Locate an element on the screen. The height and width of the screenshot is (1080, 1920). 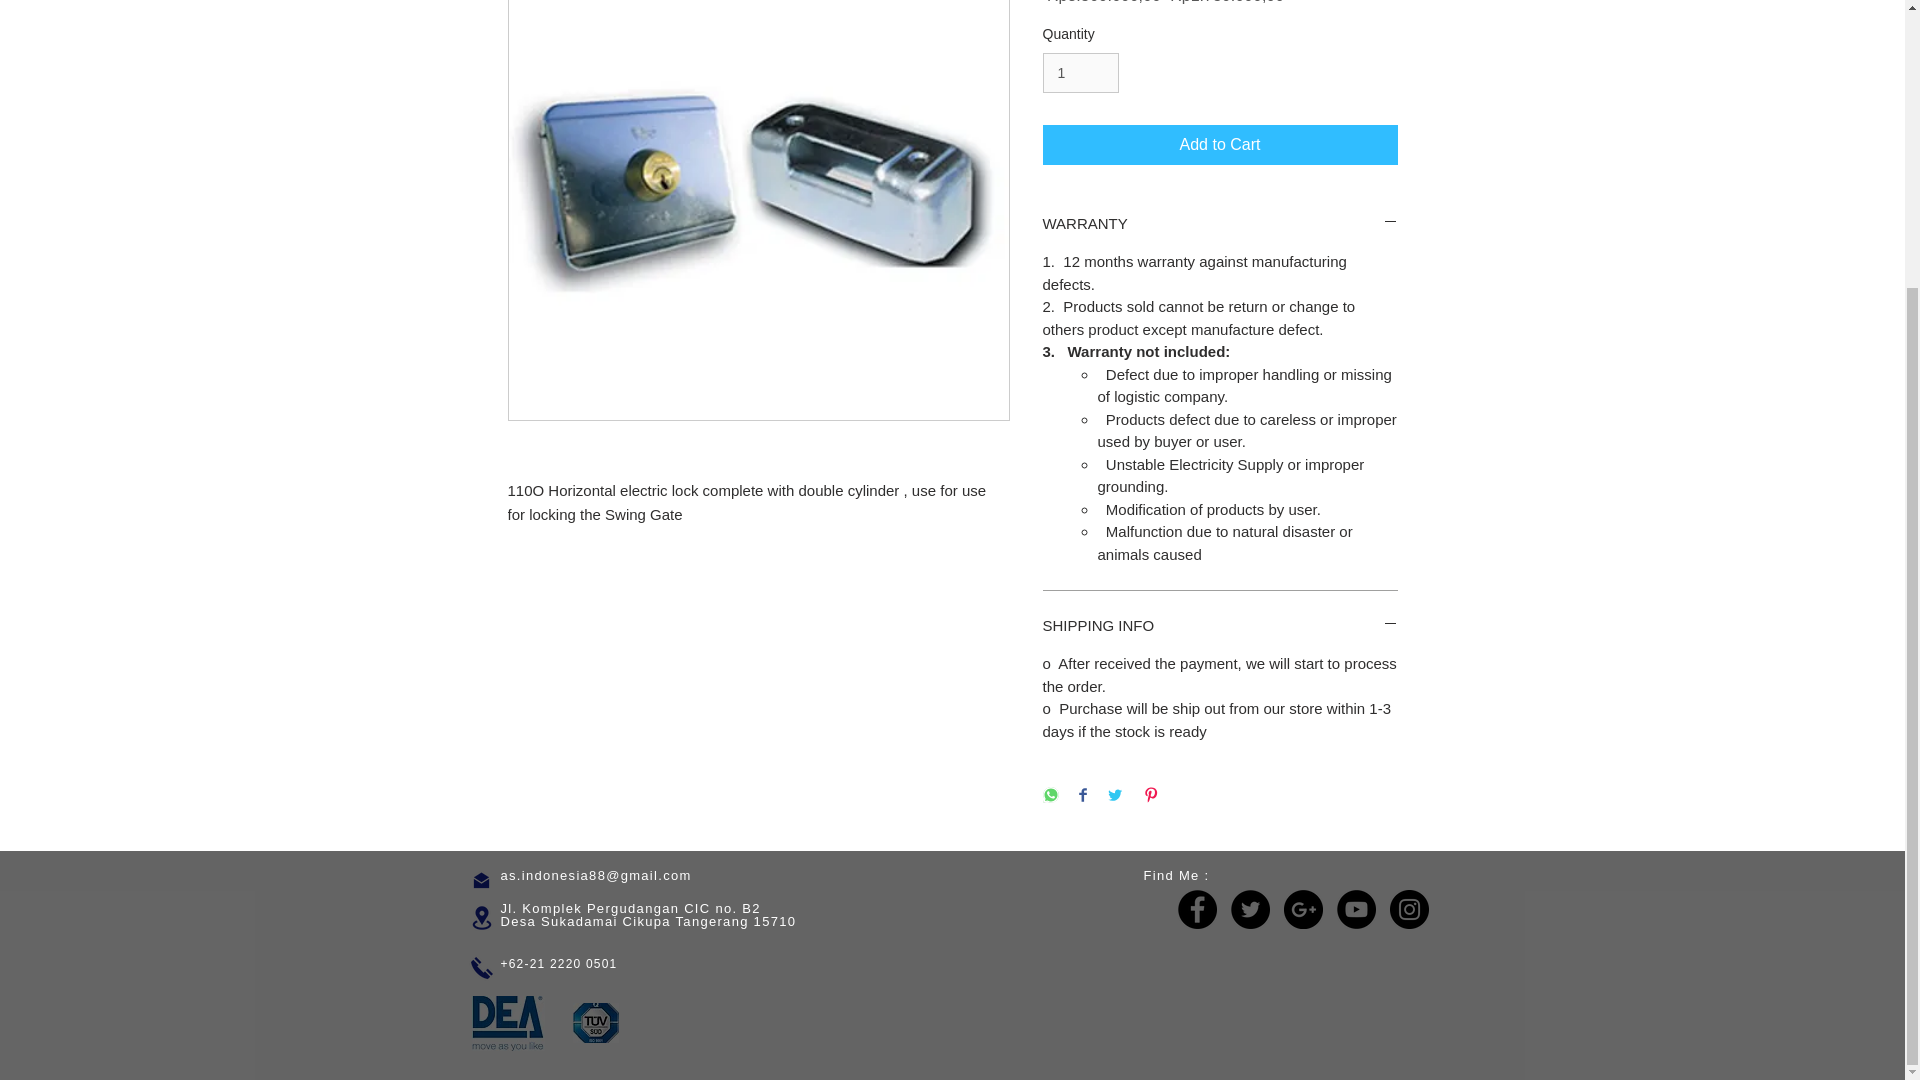
SHIPPING INFO is located at coordinates (1220, 625).